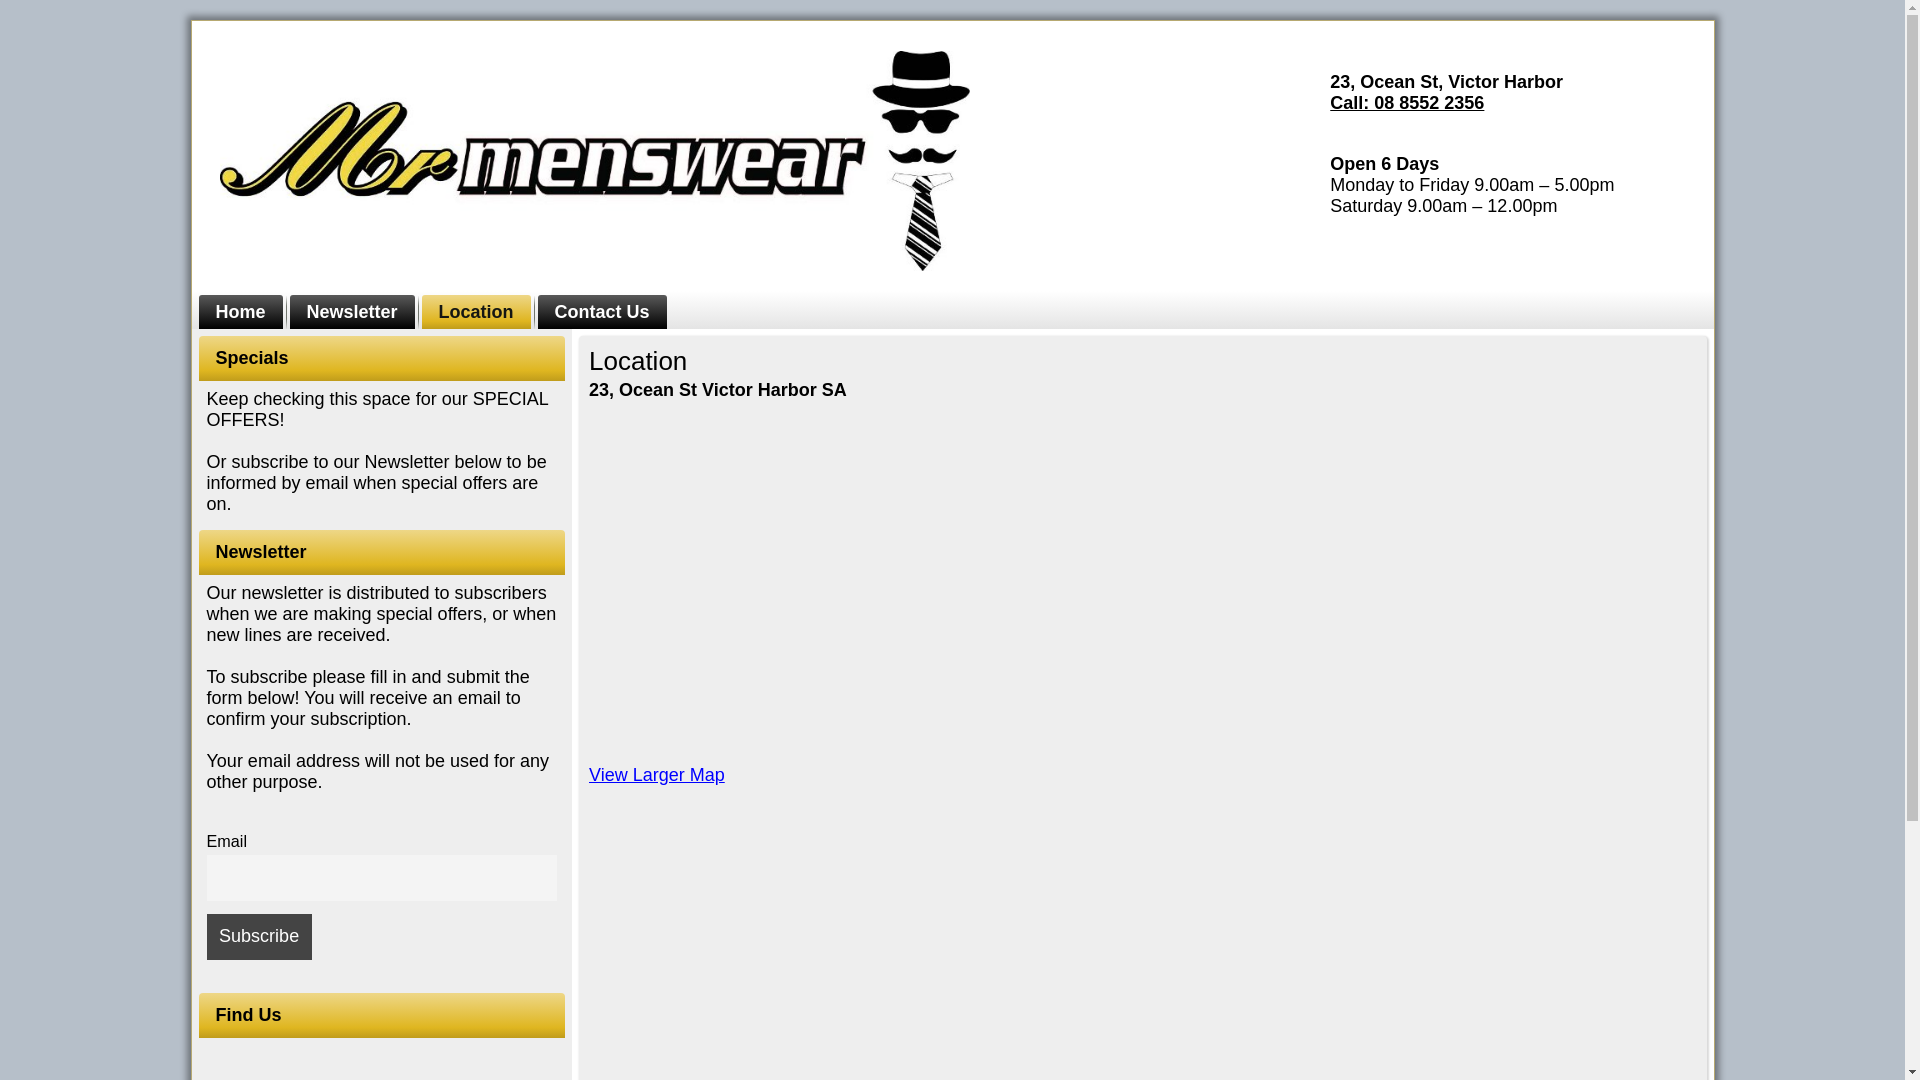  I want to click on Call: 08 8552 2356, so click(1407, 103).